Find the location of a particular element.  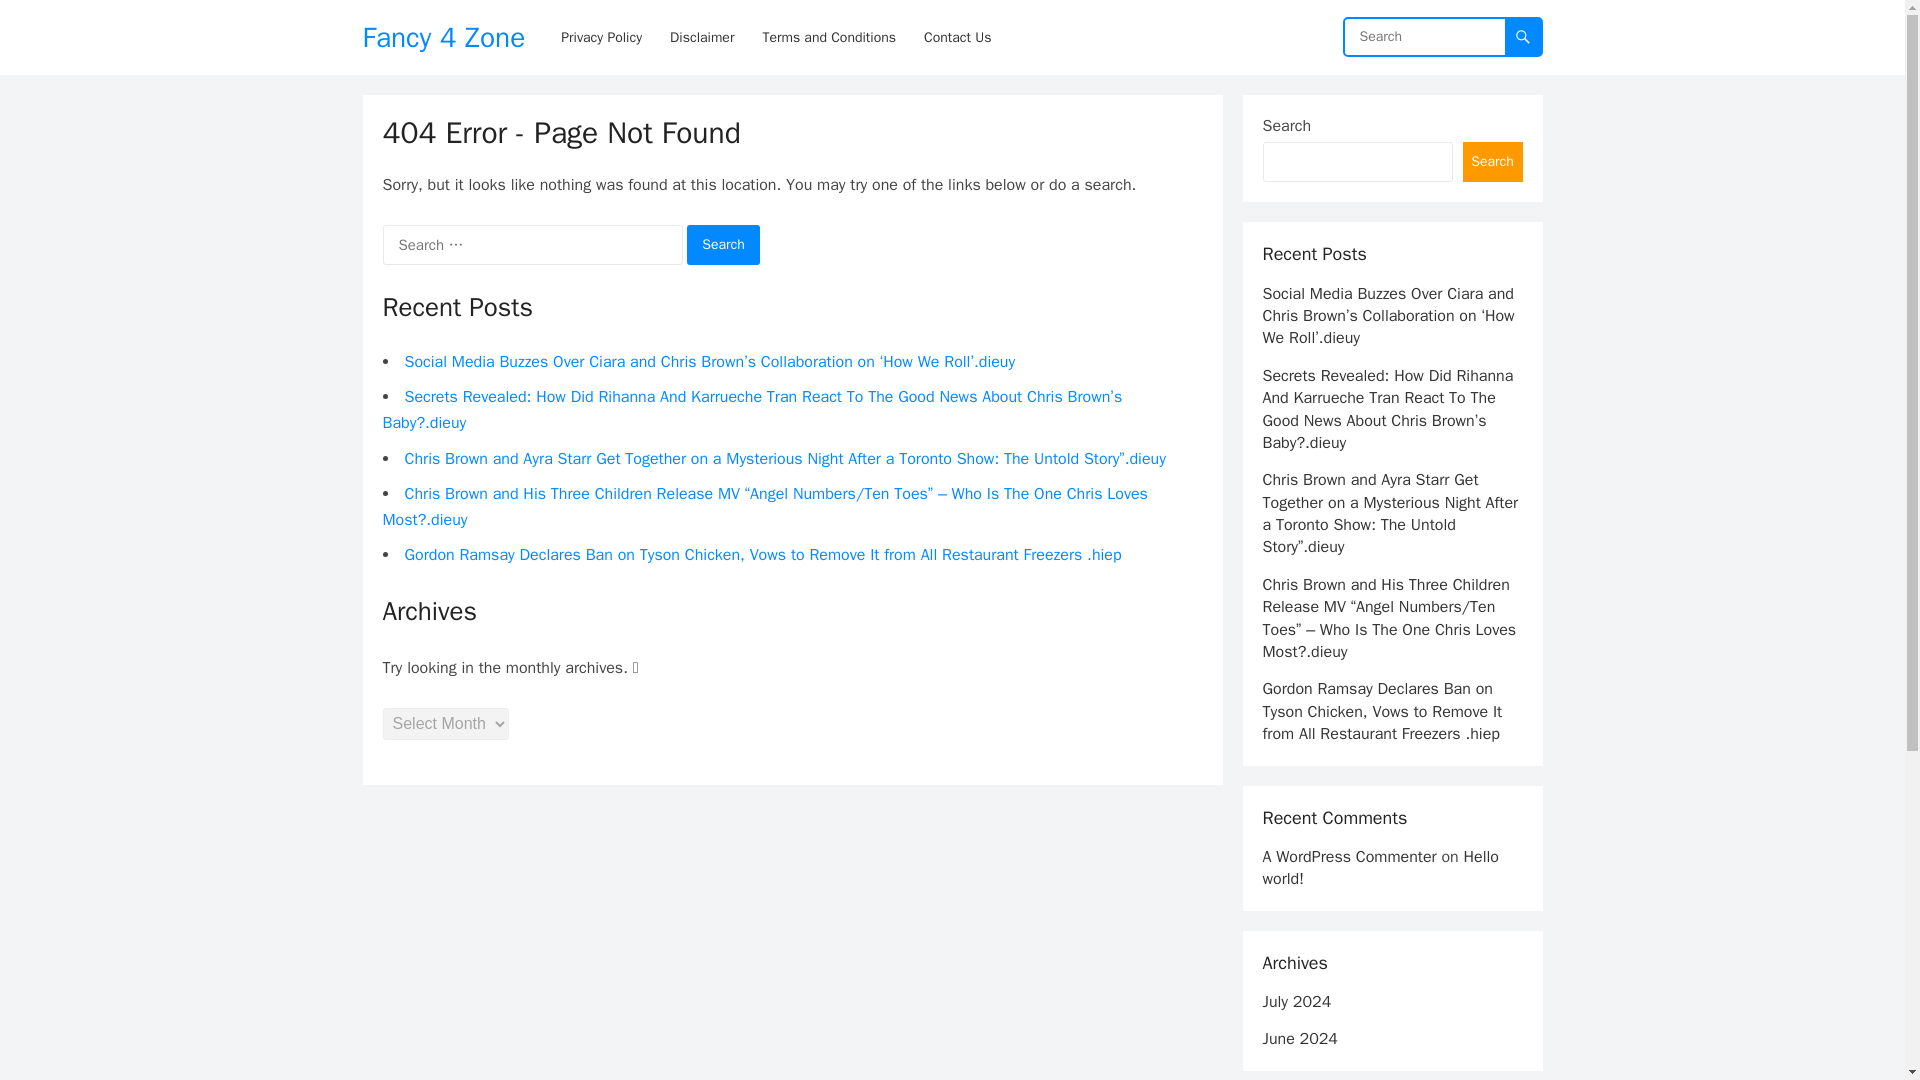

July 2024 is located at coordinates (1296, 1002).